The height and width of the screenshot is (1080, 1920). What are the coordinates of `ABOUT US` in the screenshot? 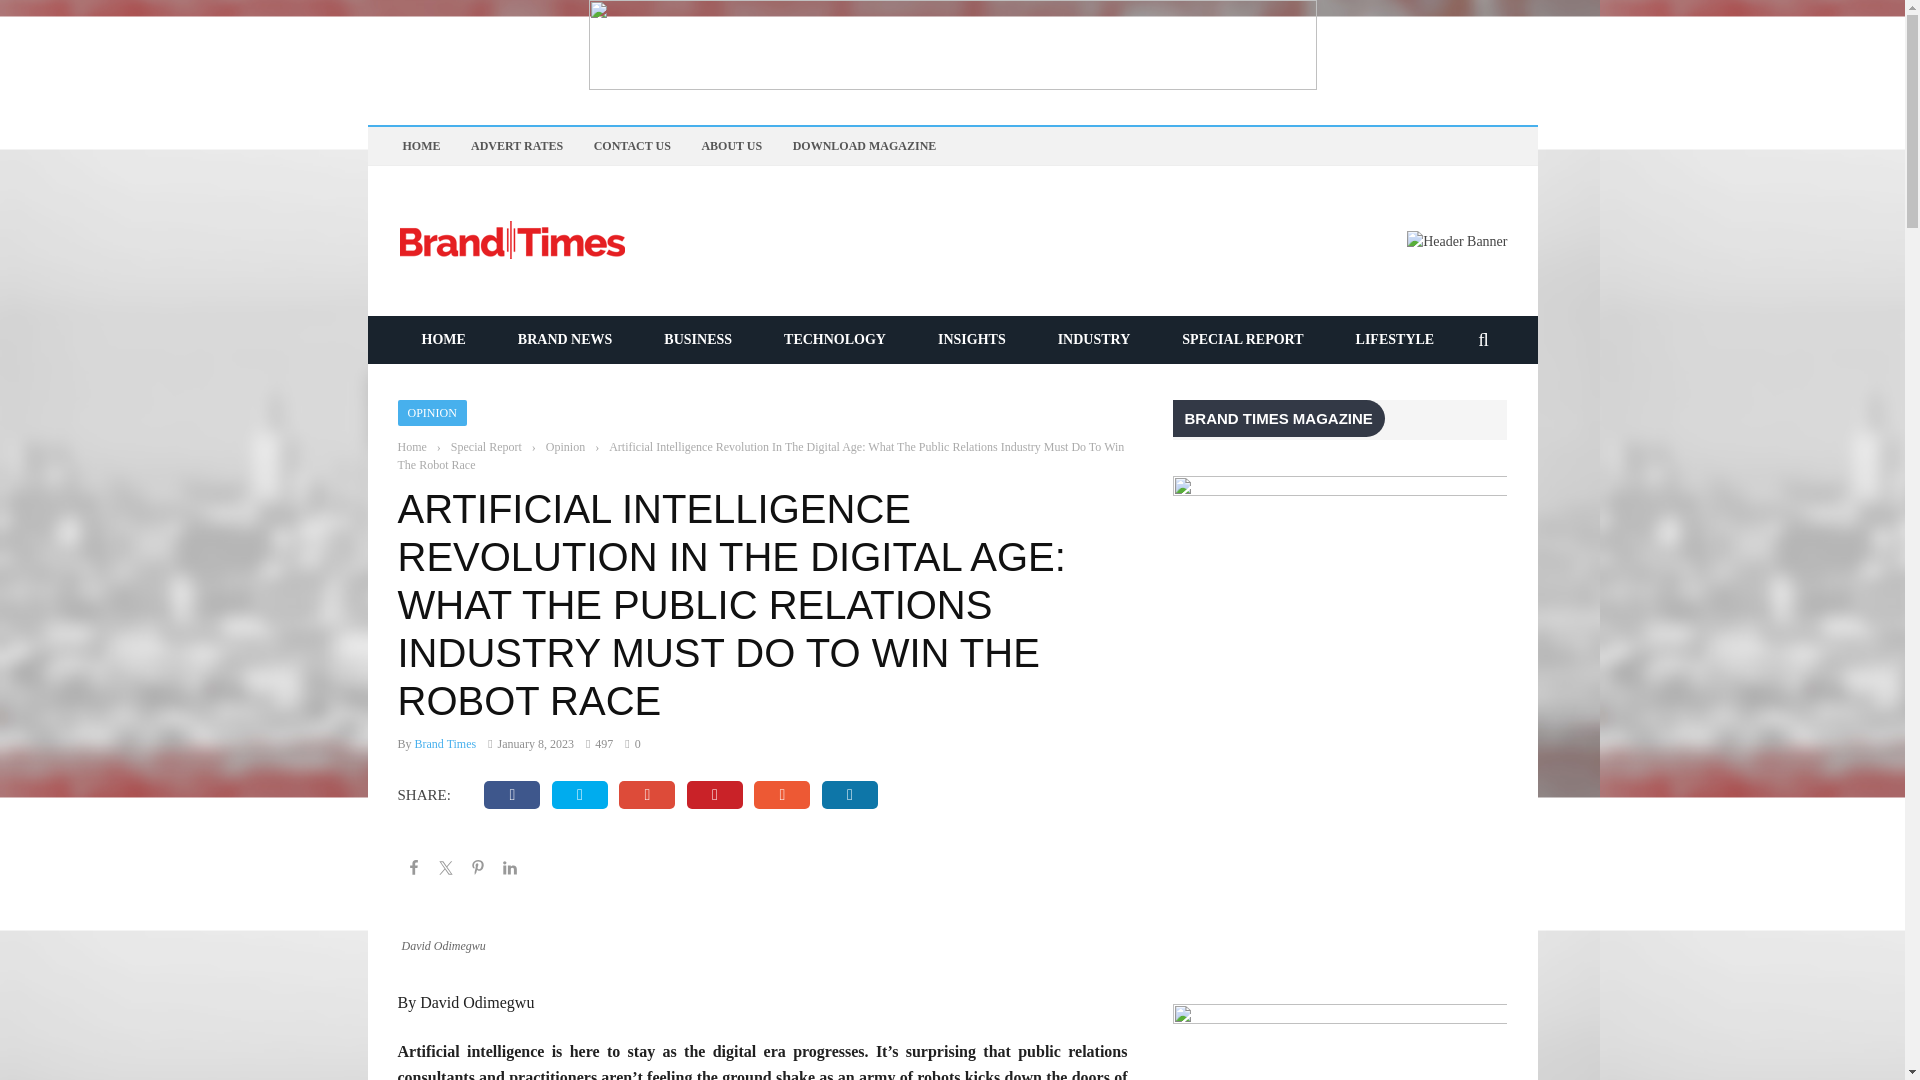 It's located at (731, 146).